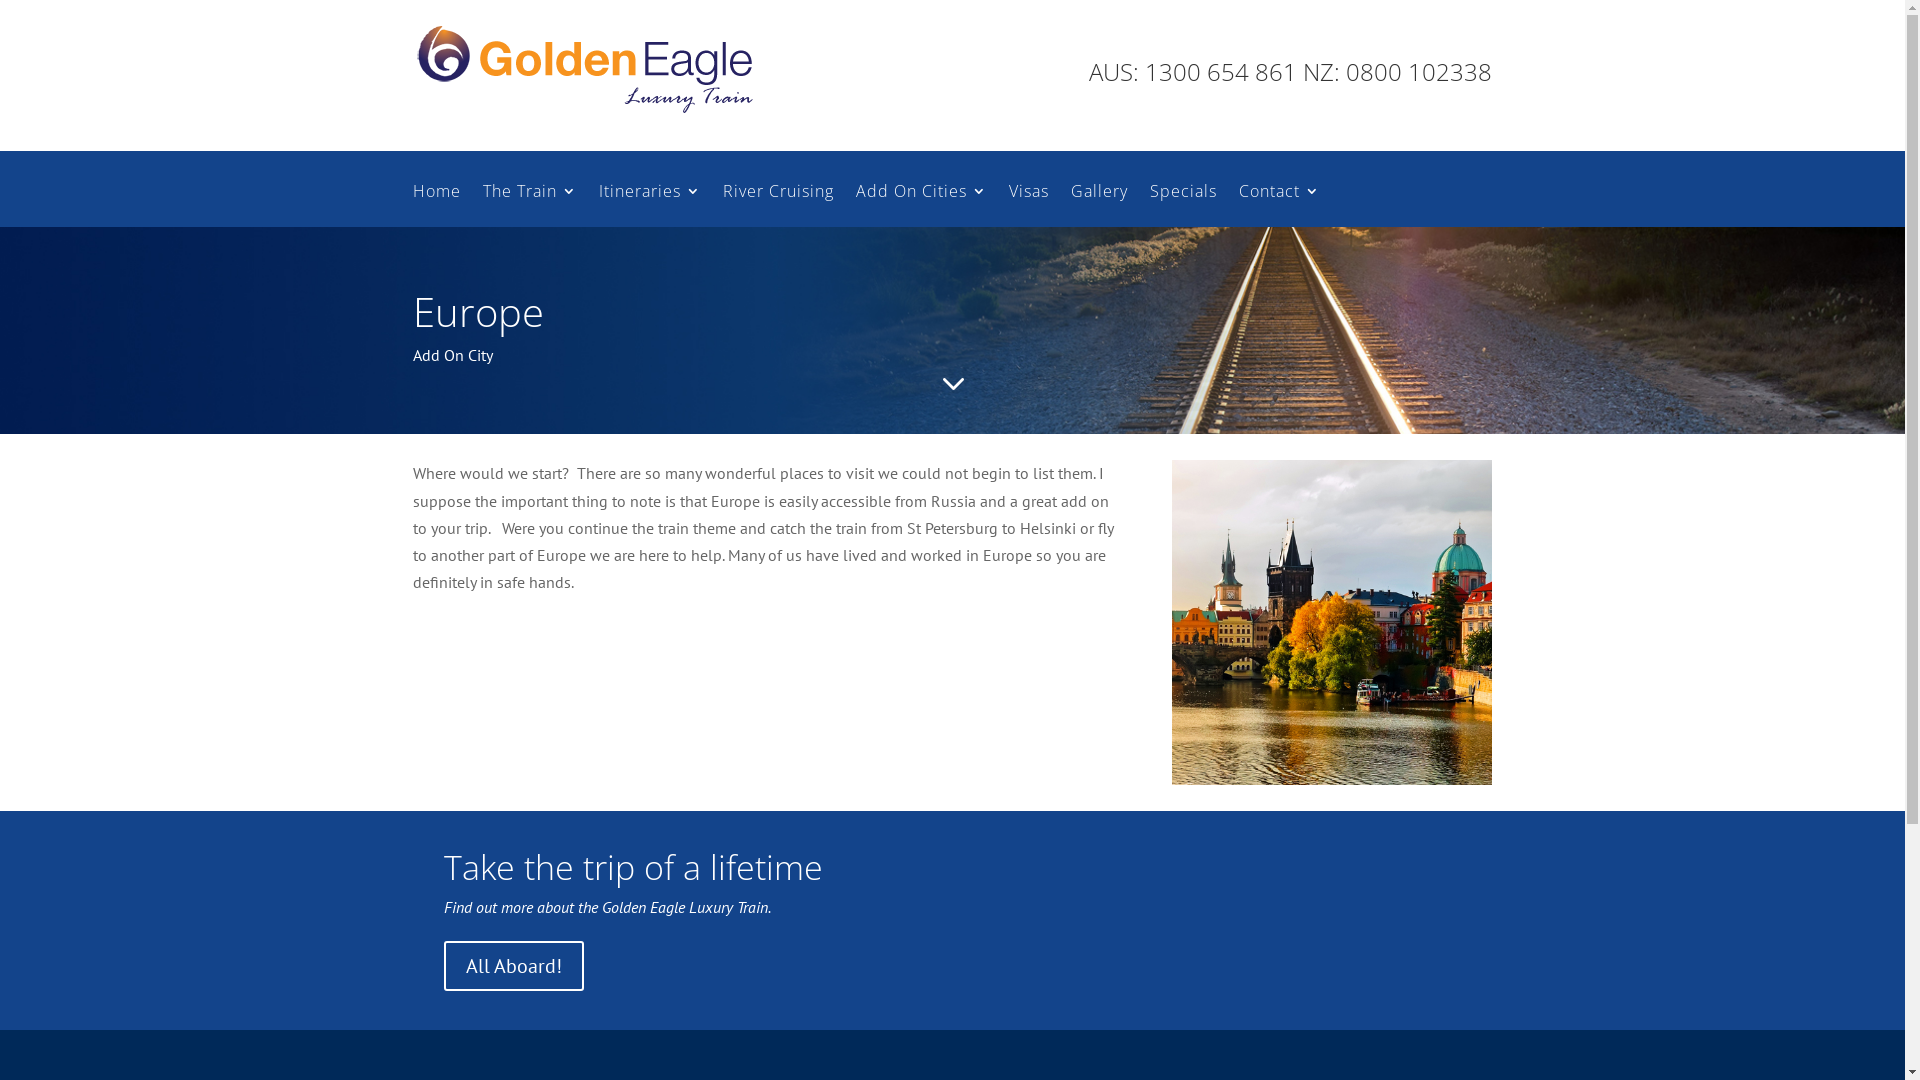  What do you see at coordinates (952, 384) in the screenshot?
I see `3` at bounding box center [952, 384].